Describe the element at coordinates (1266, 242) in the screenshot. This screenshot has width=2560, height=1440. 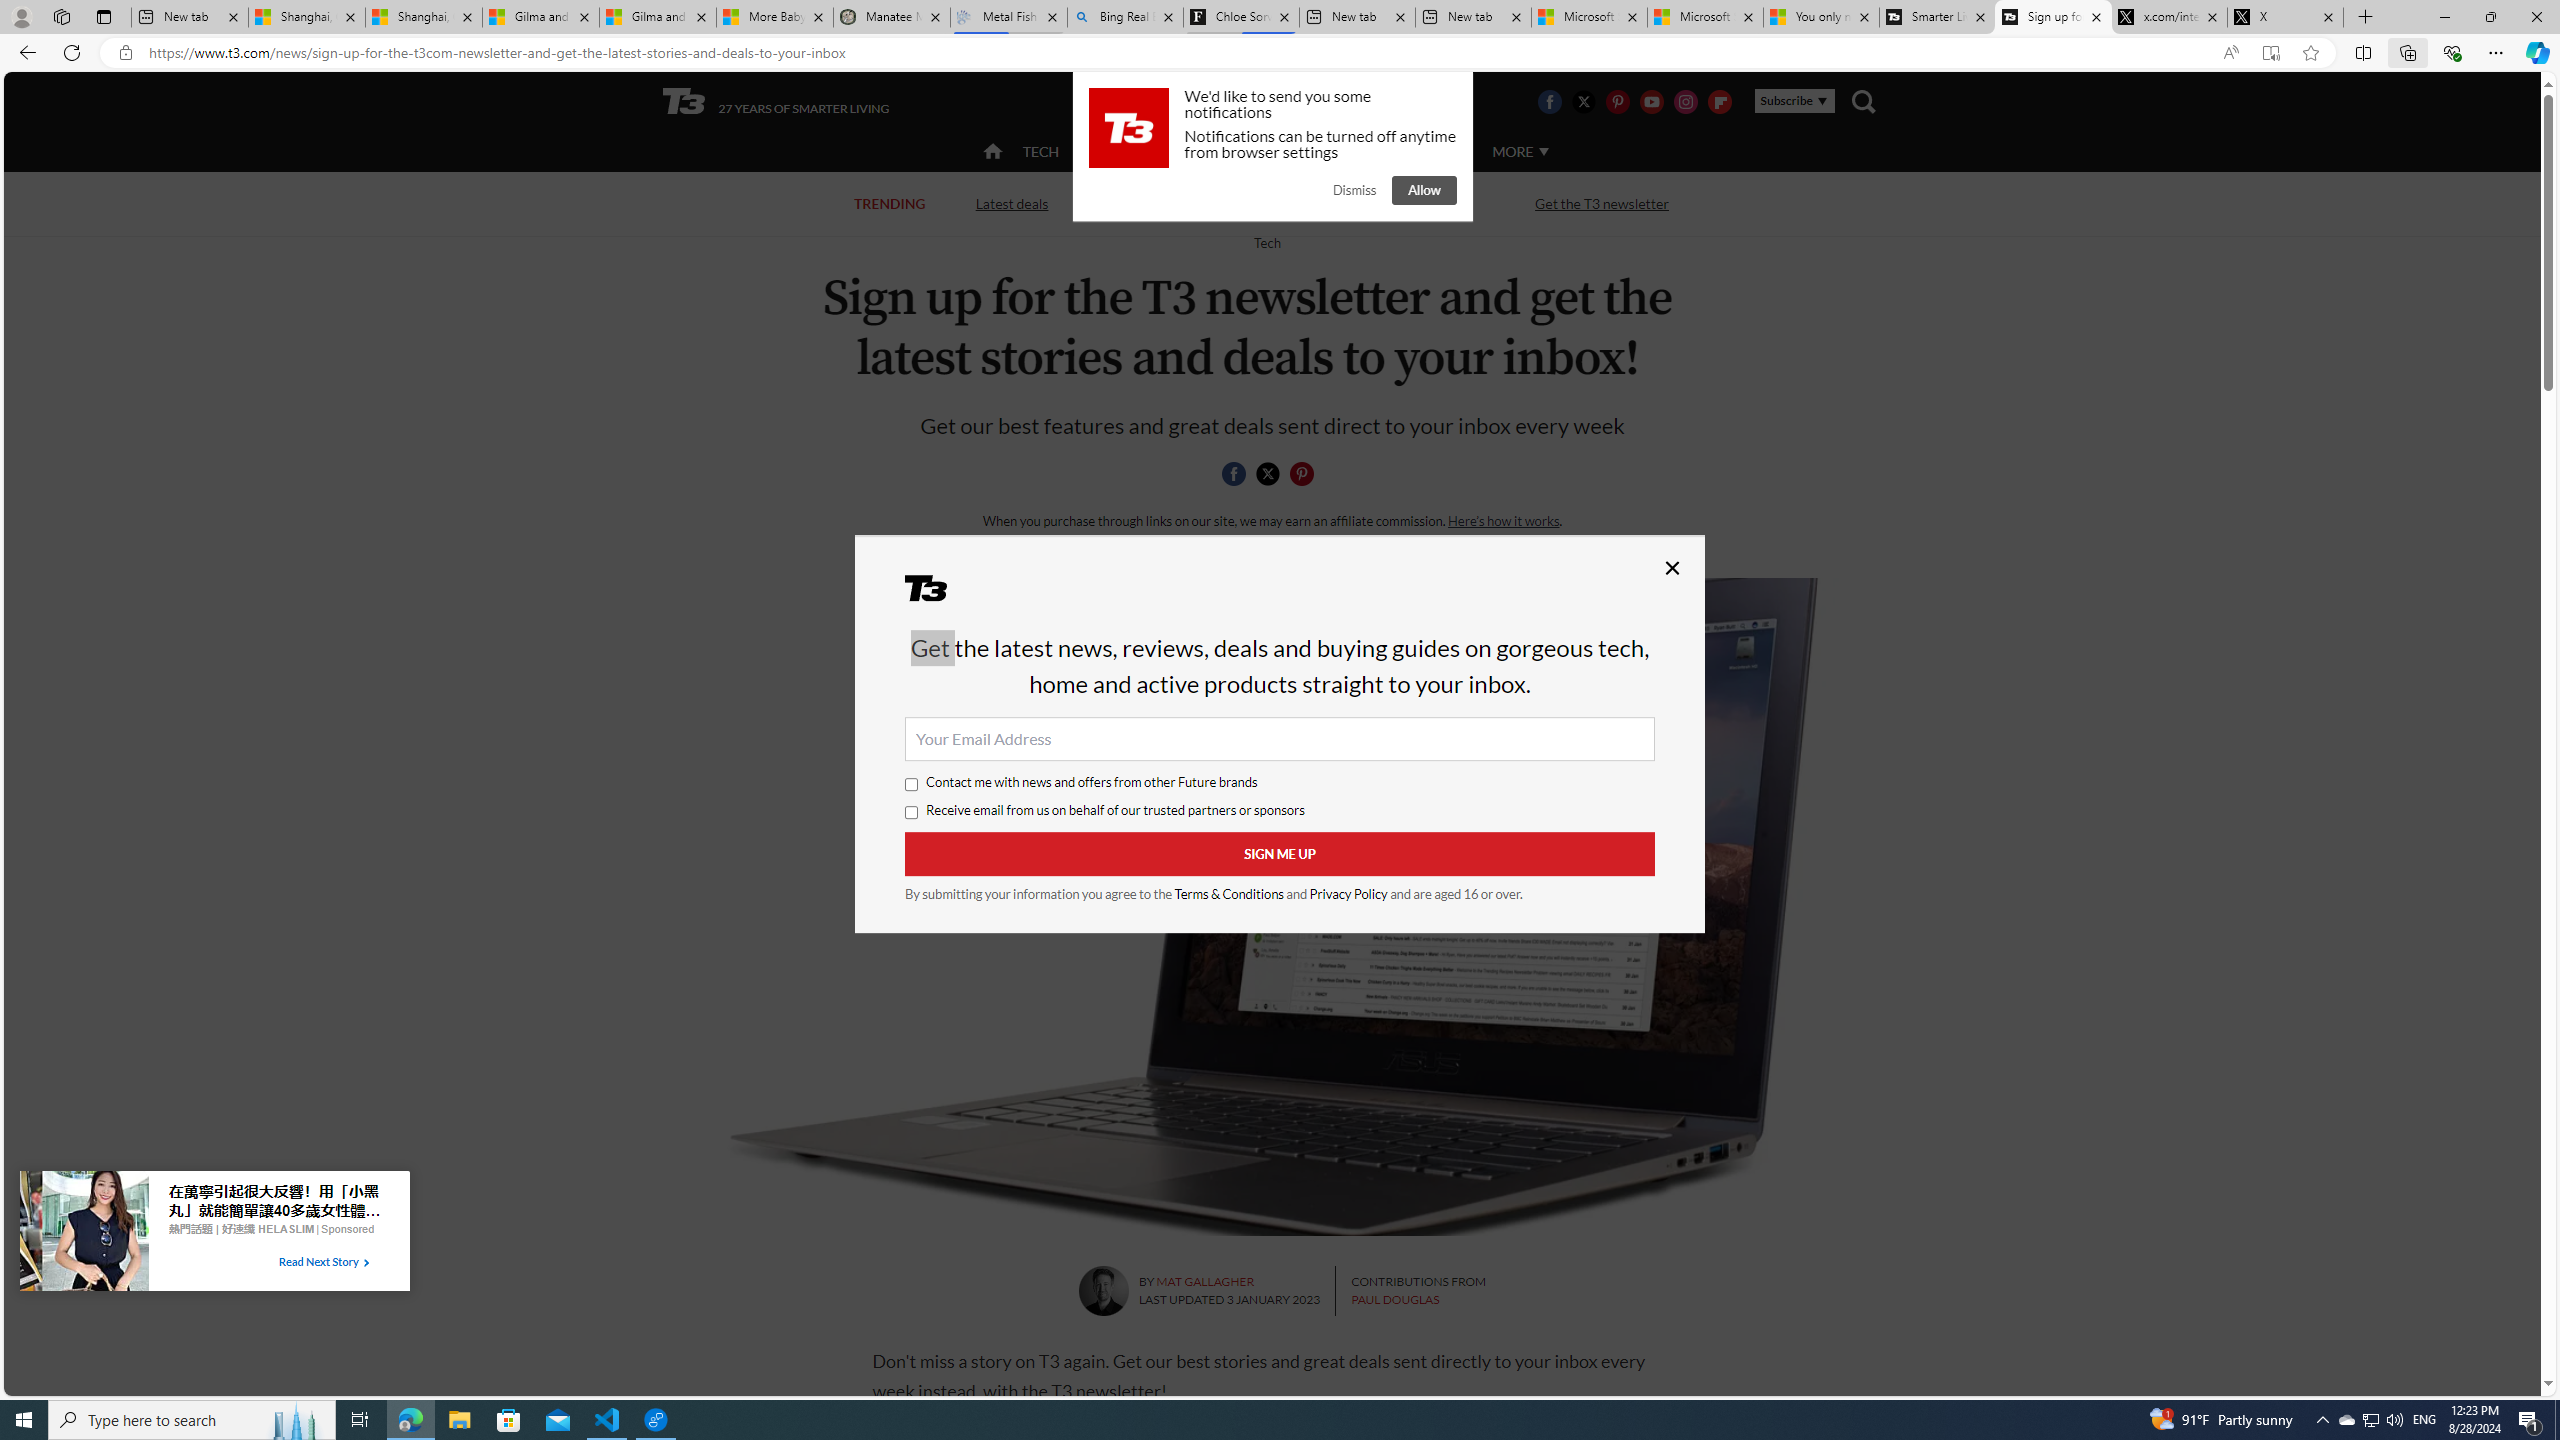
I see `Tech` at that location.